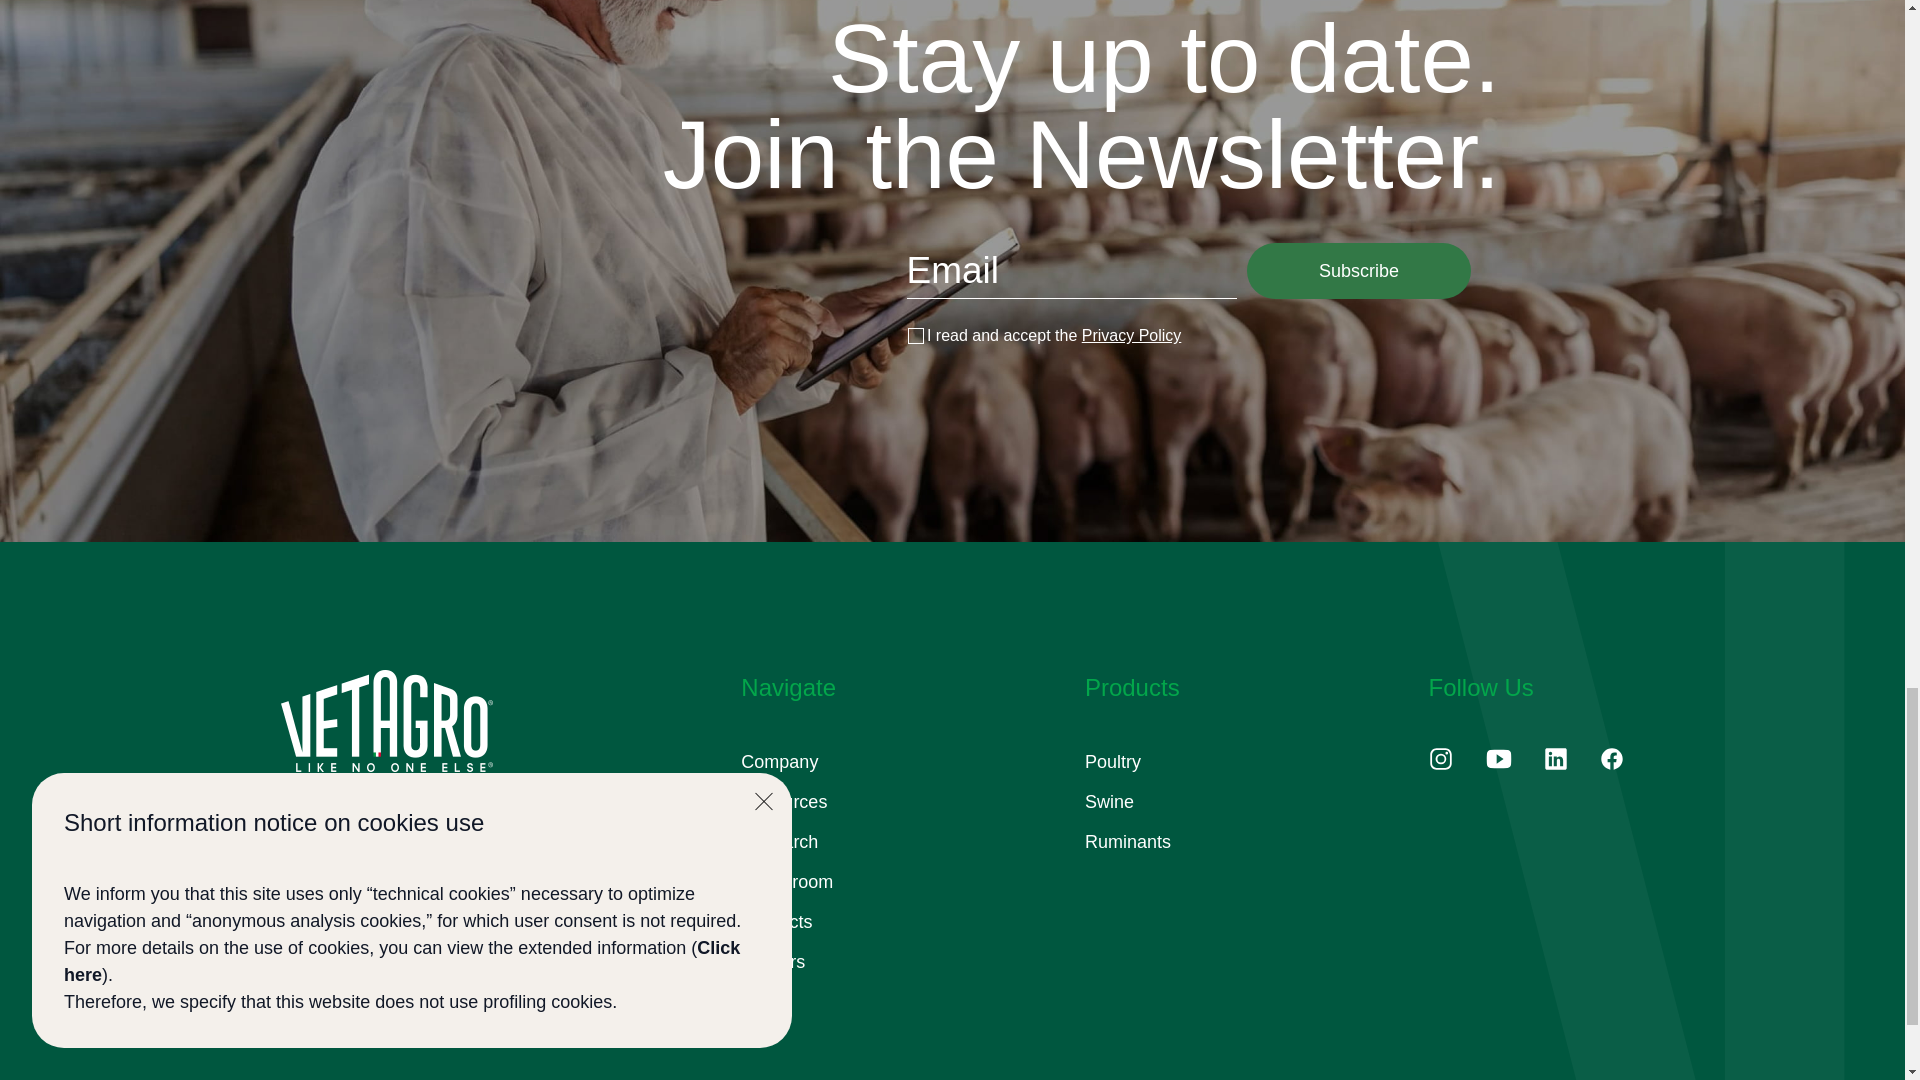  I want to click on Contacts, so click(776, 922).